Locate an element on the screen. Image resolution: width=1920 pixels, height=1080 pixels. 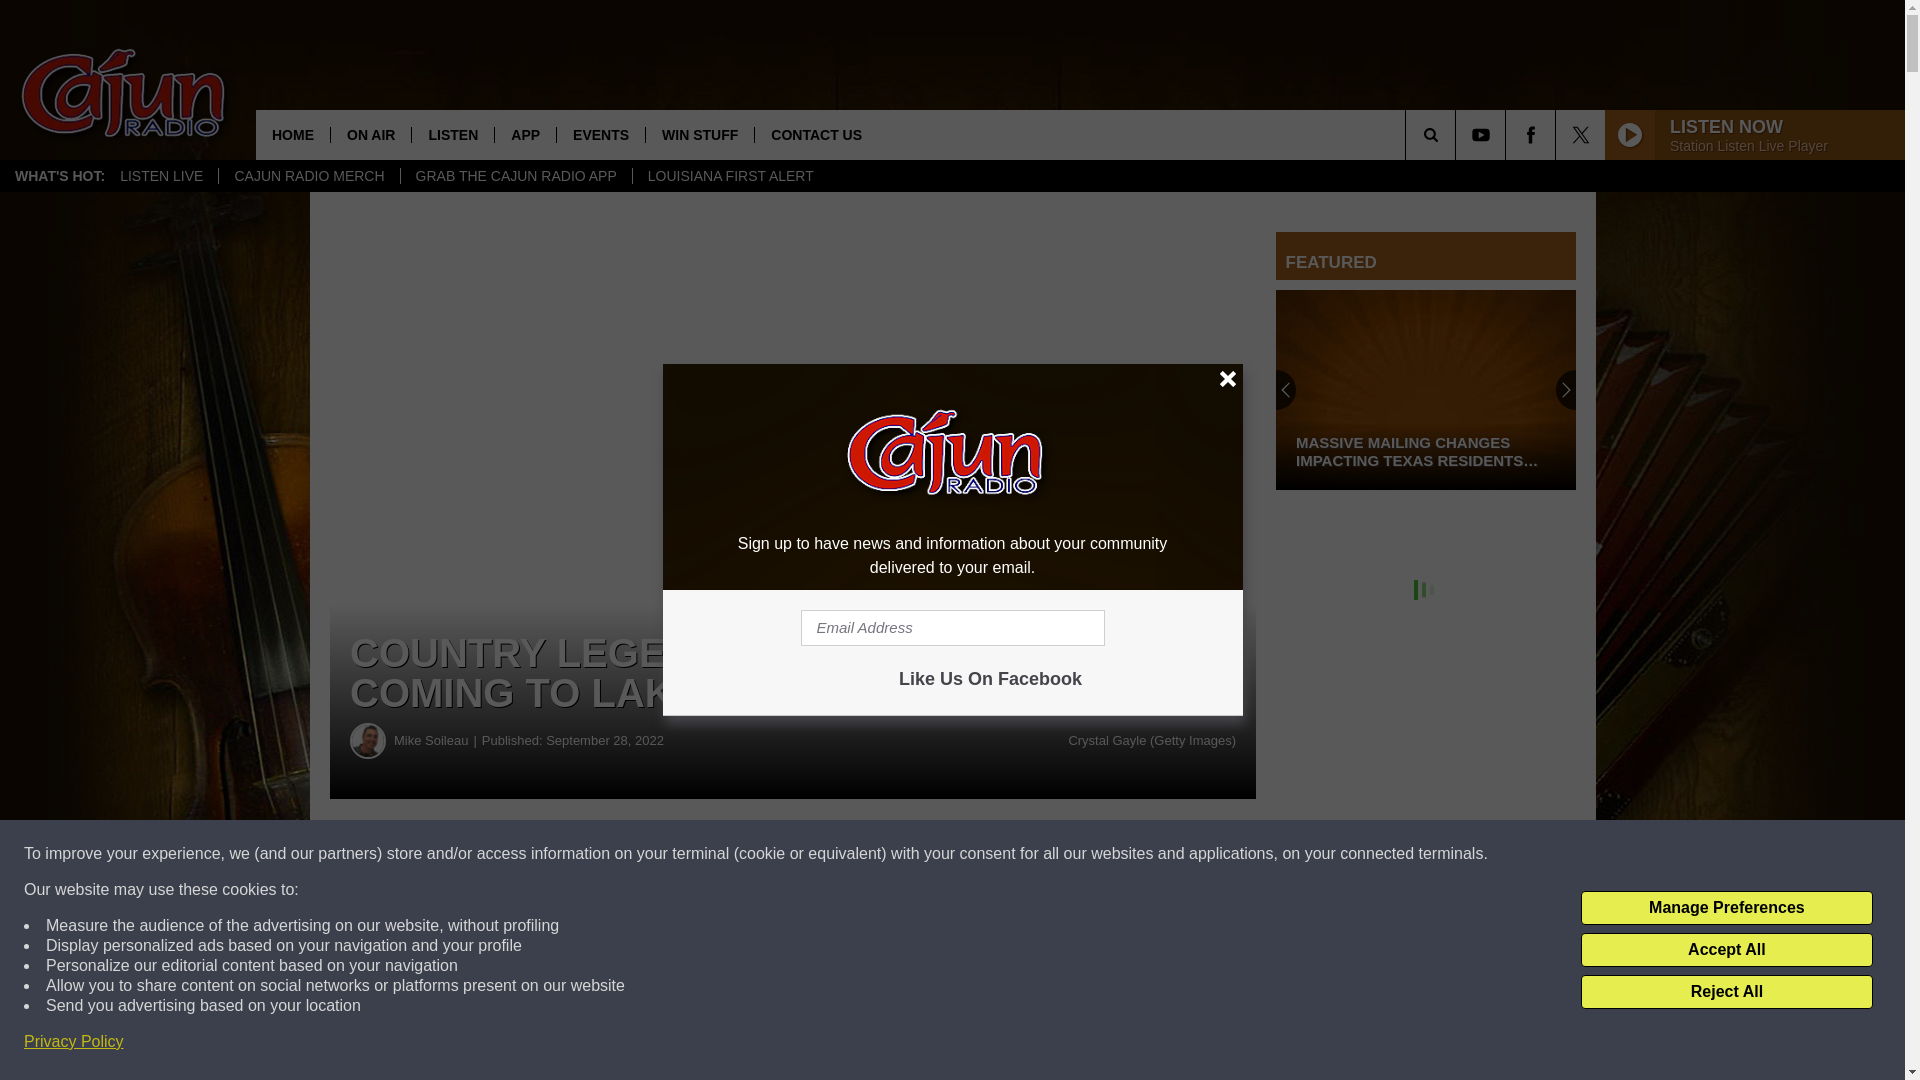
EVENTS is located at coordinates (600, 134).